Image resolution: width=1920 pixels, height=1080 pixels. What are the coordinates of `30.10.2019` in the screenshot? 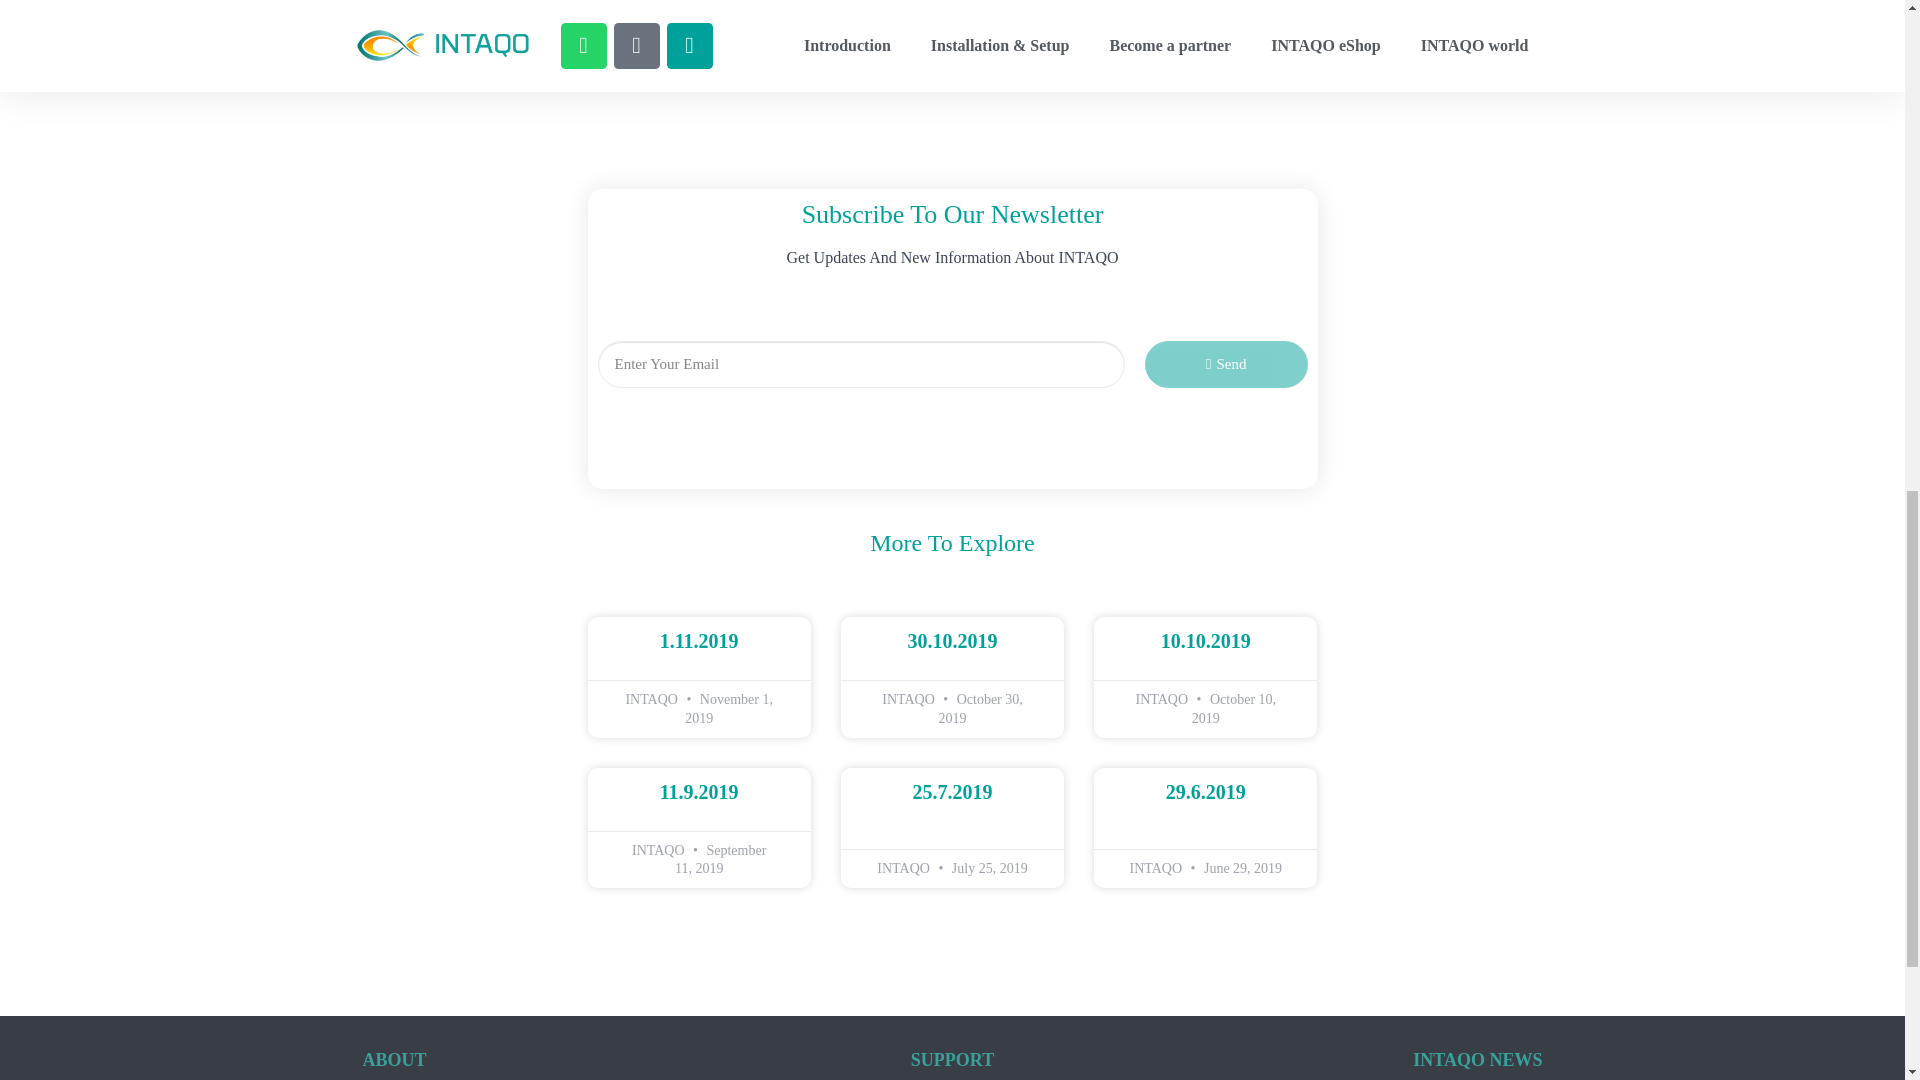 It's located at (770, 46).